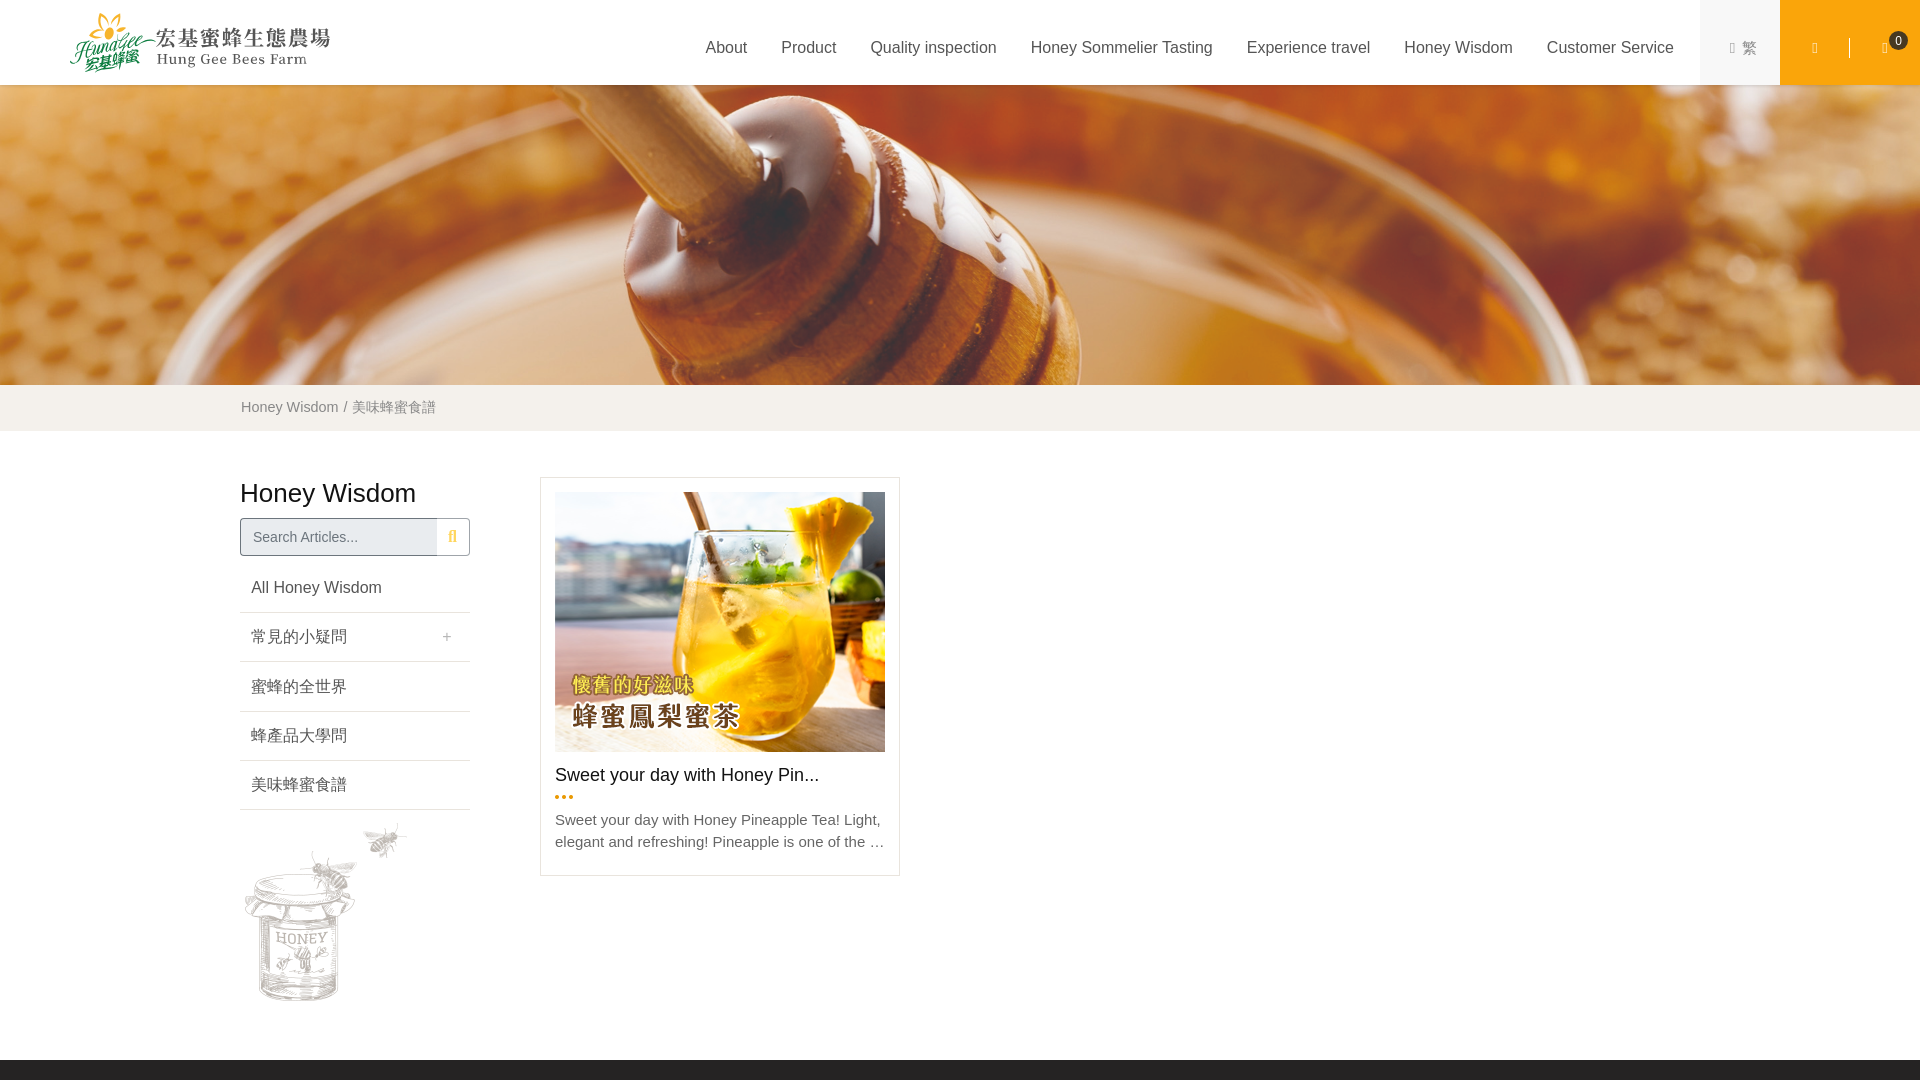  I want to click on Quality inspection, so click(933, 48).